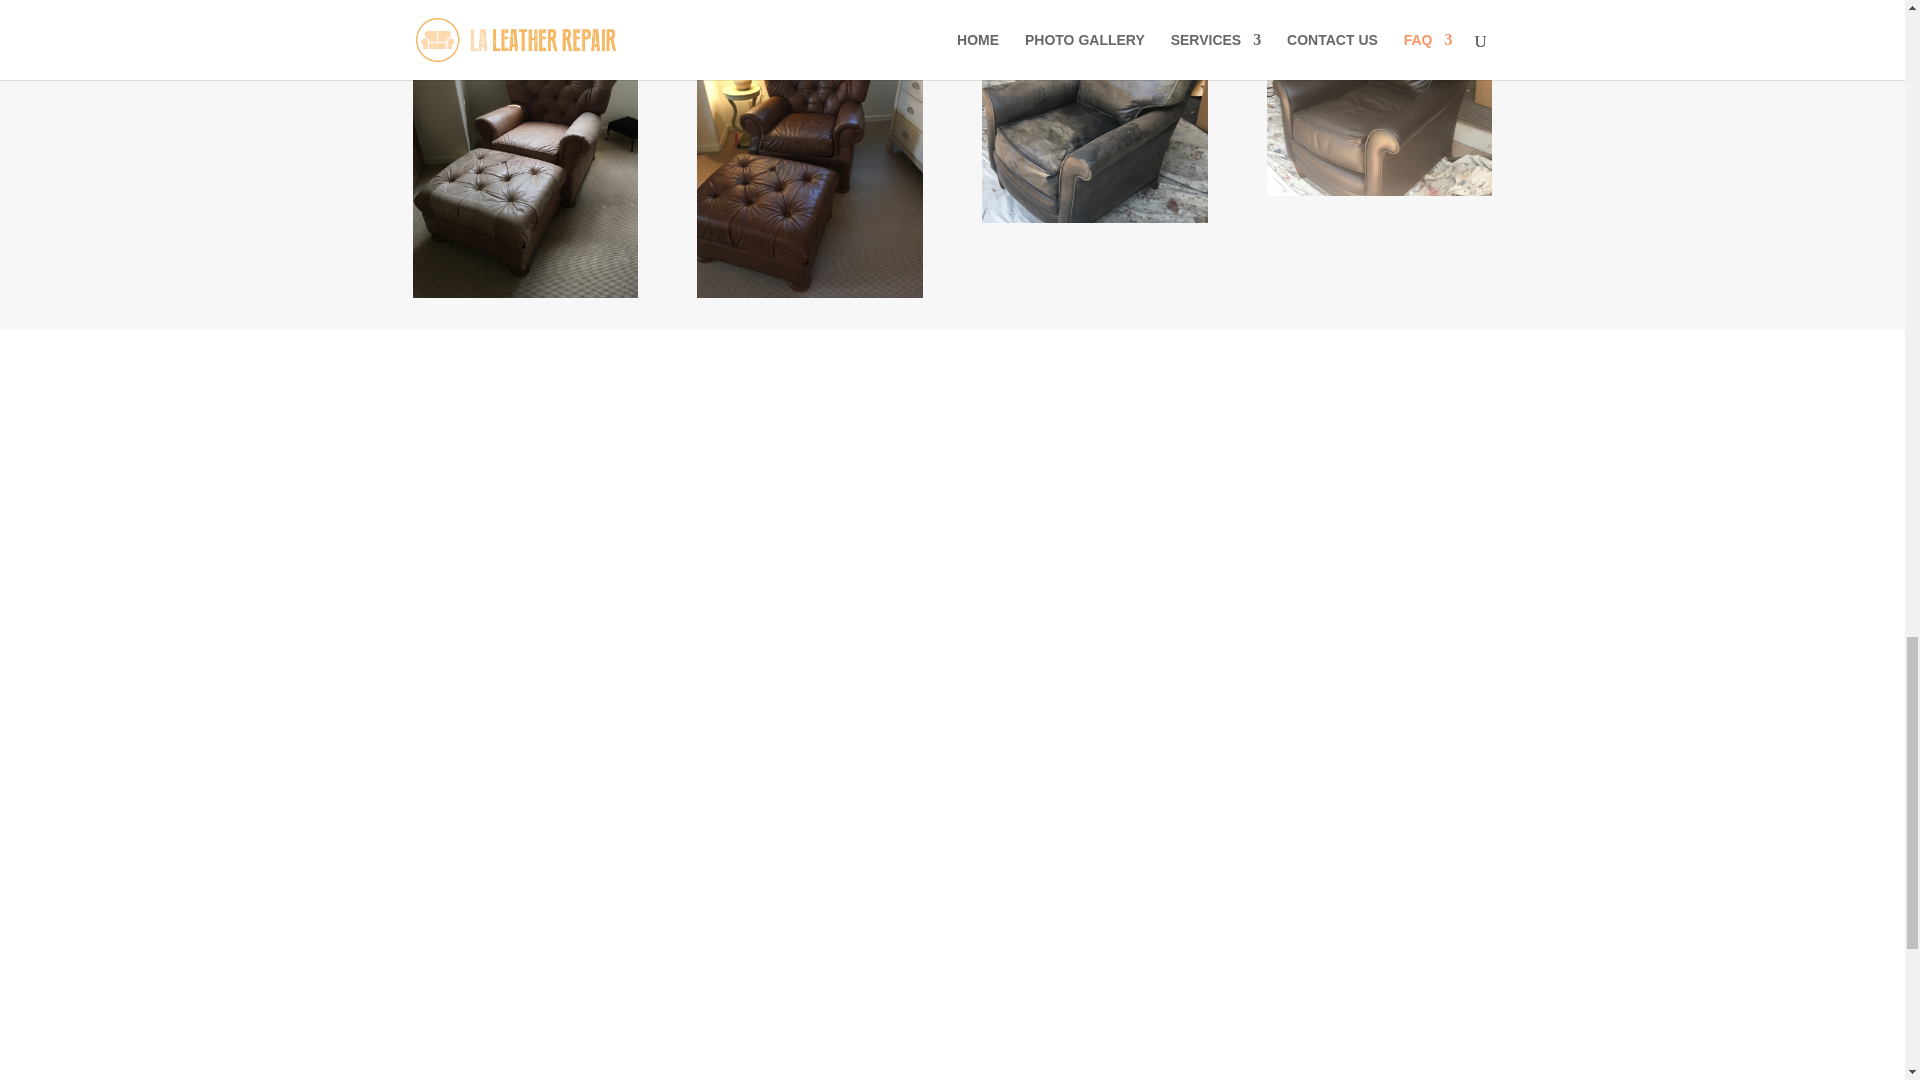  Describe the element at coordinates (808, 293) in the screenshot. I see `chair-after` at that location.